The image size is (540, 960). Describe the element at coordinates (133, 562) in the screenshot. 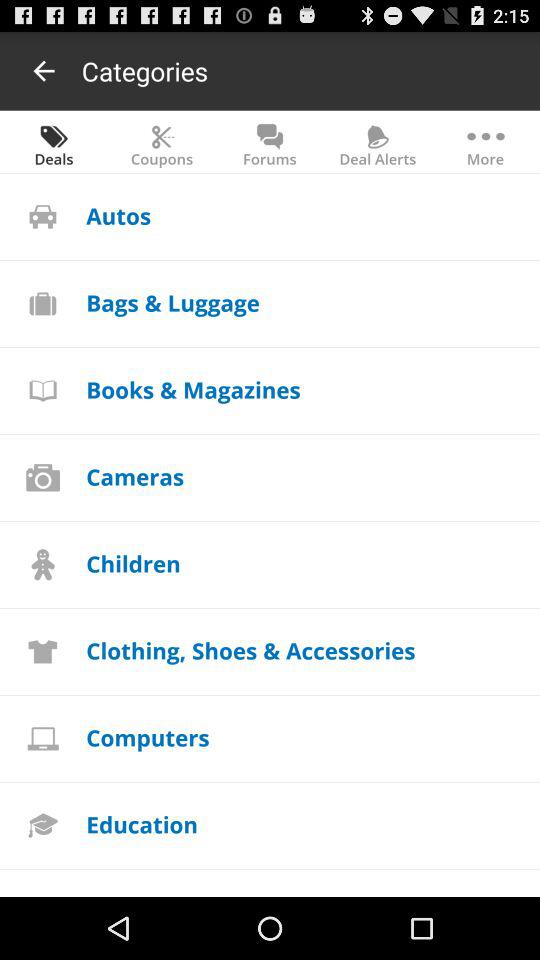

I see `turn on the icon above clothing, shoes & accessories` at that location.